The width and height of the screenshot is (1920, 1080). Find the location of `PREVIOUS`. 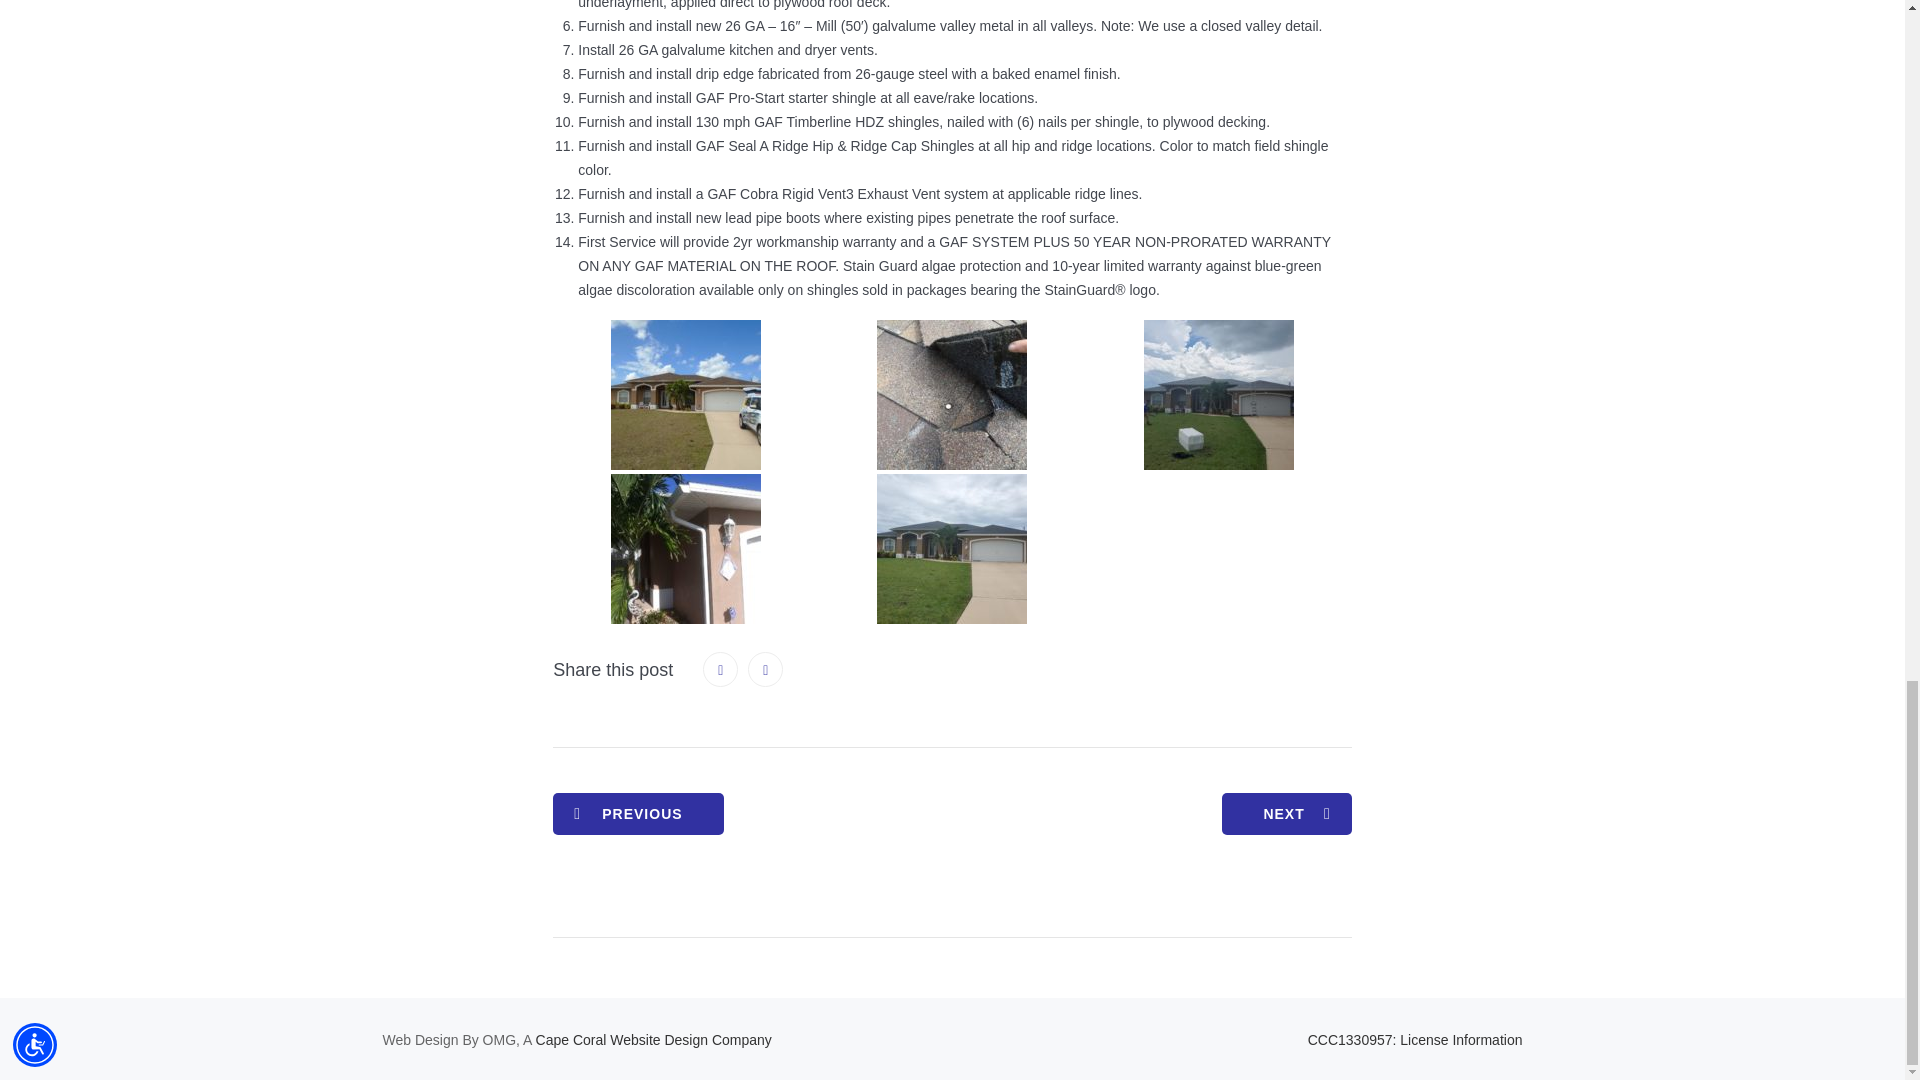

PREVIOUS is located at coordinates (638, 813).